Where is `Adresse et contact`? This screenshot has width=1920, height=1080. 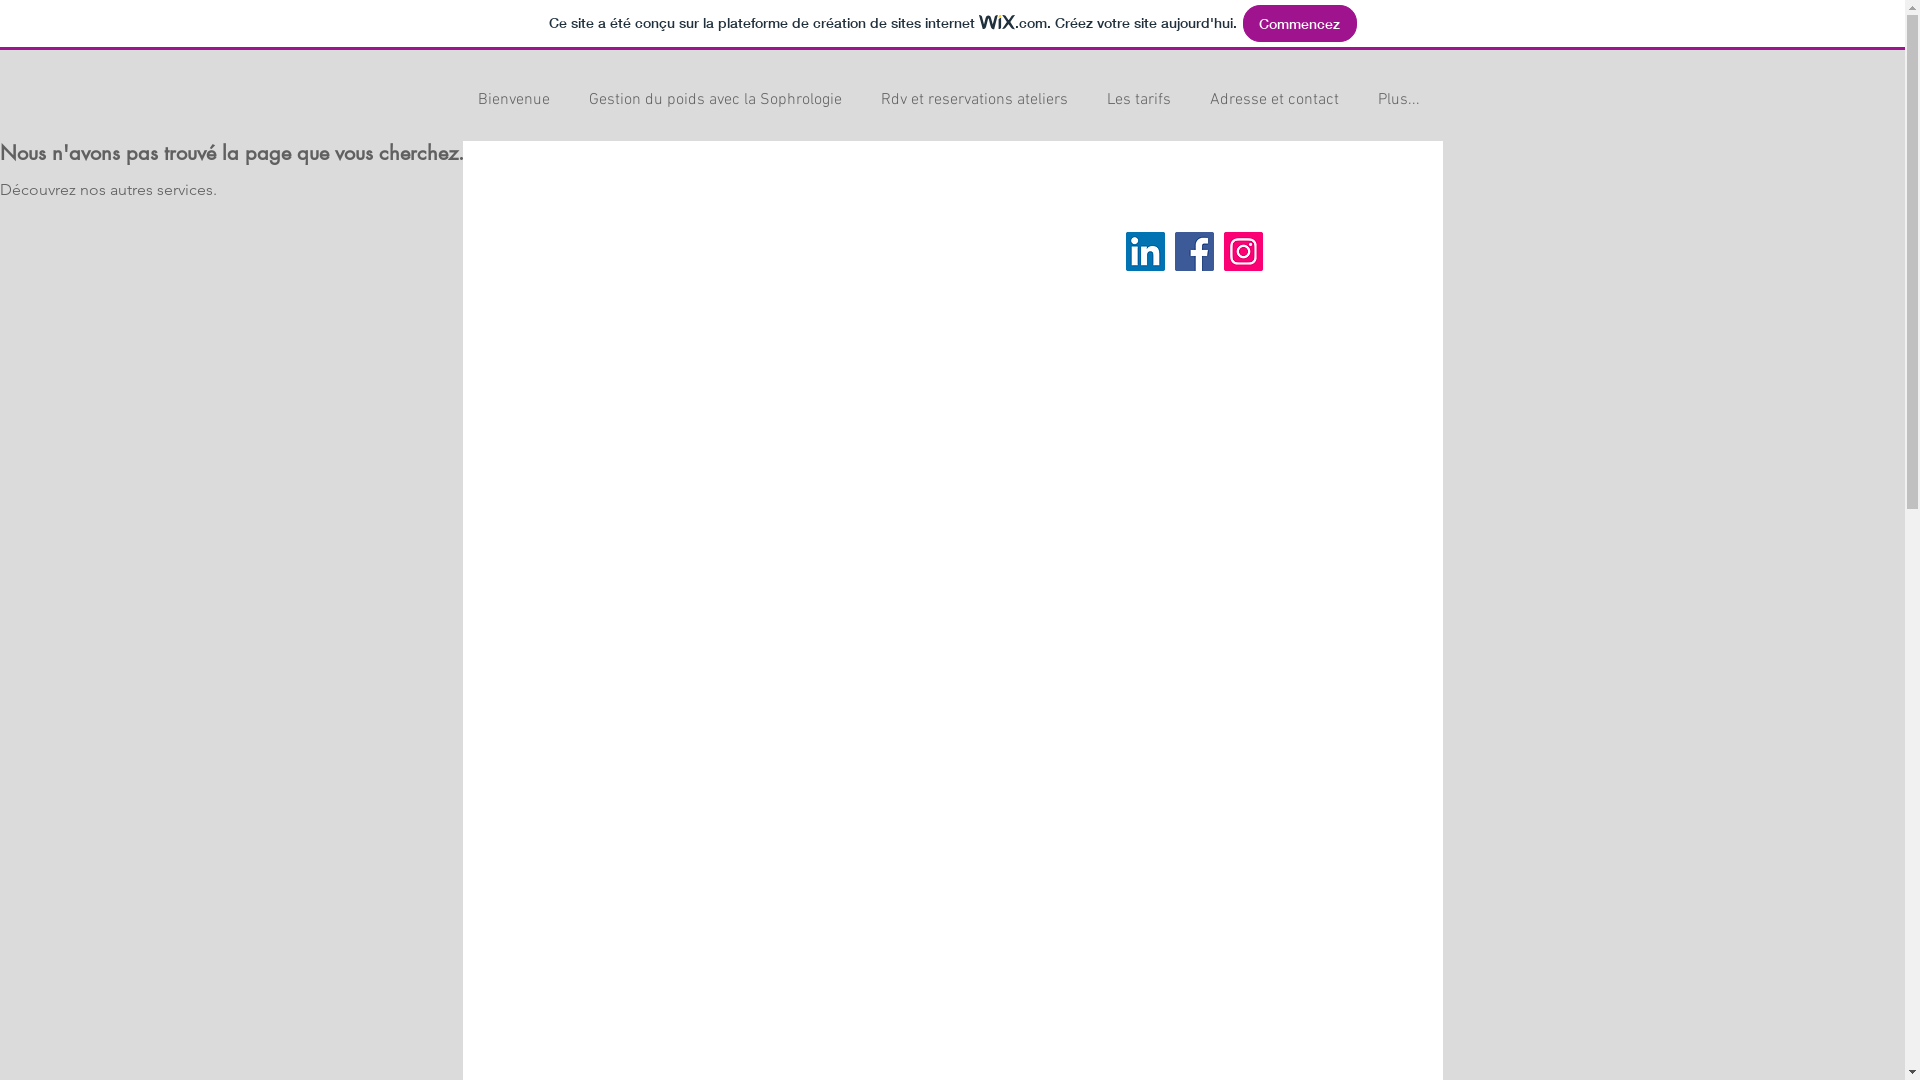 Adresse et contact is located at coordinates (1278, 100).